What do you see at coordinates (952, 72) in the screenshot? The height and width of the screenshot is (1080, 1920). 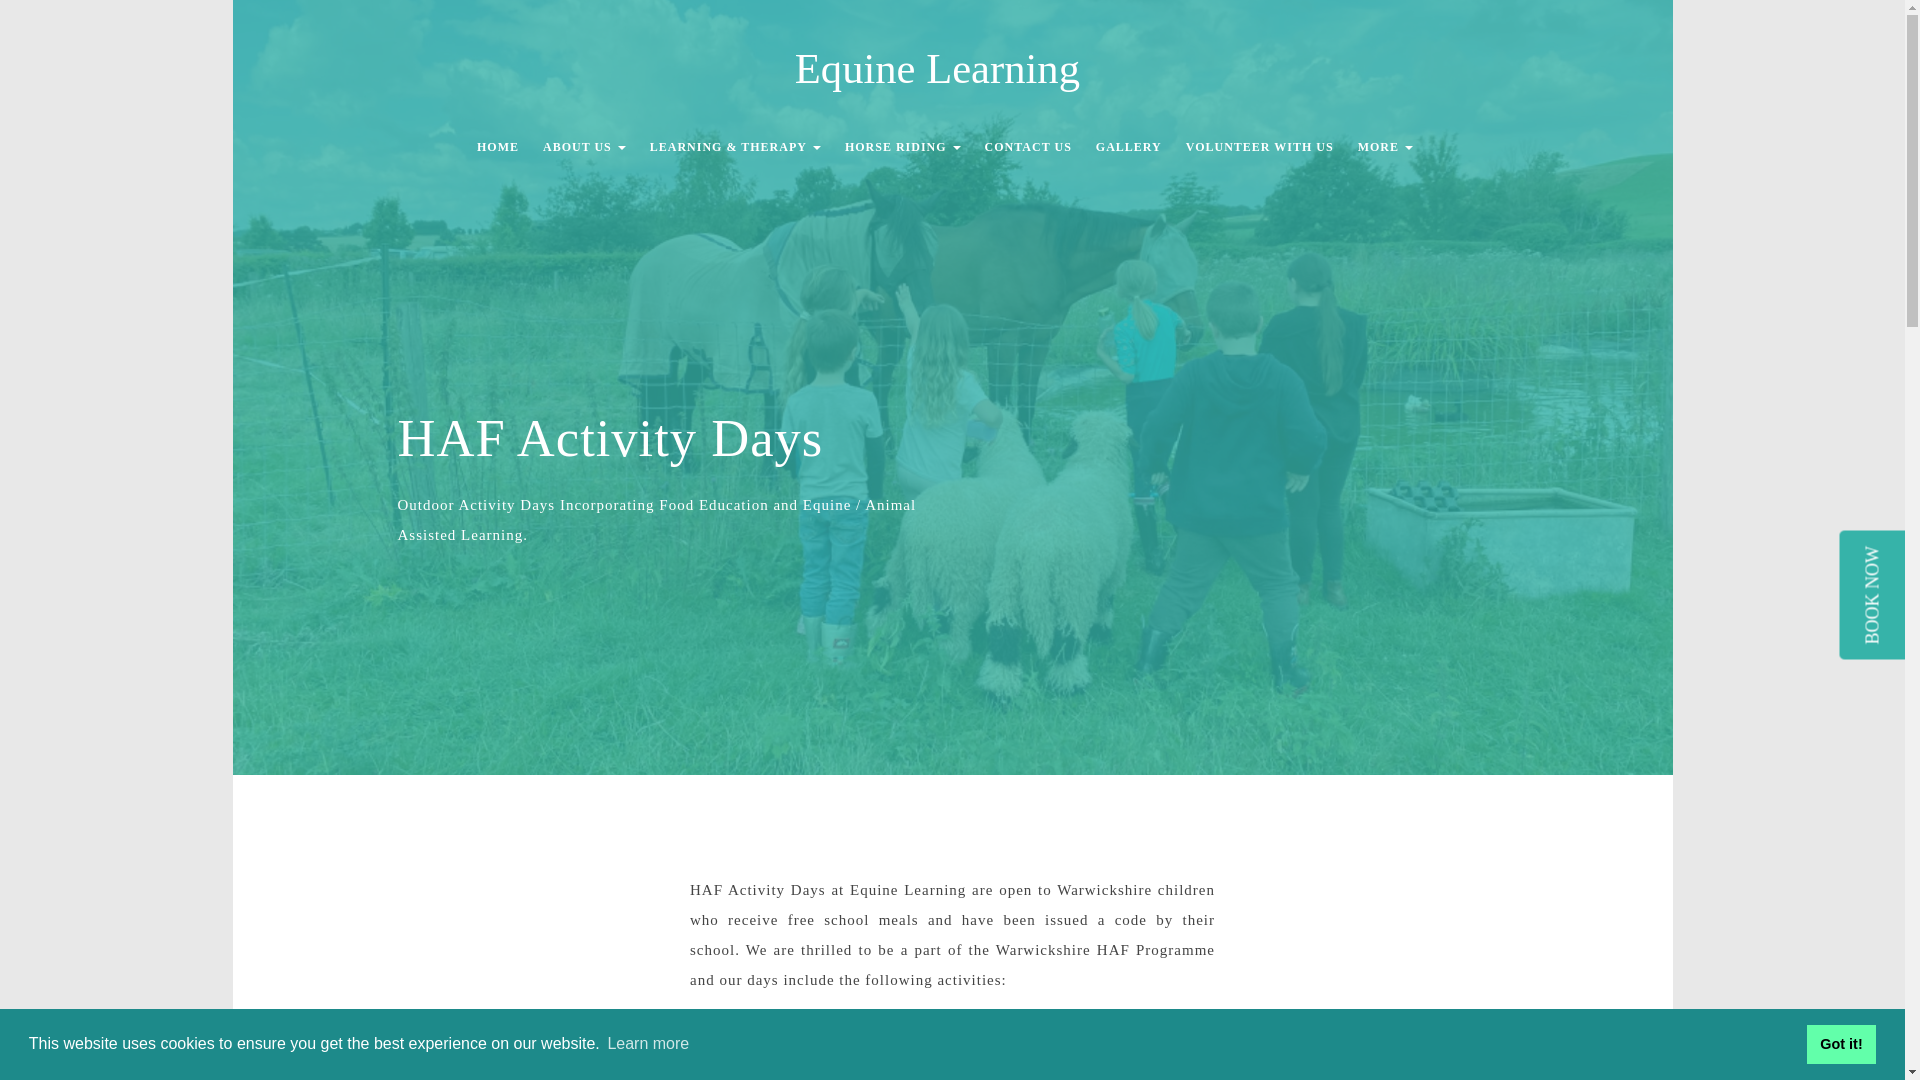 I see `Equine Learning` at bounding box center [952, 72].